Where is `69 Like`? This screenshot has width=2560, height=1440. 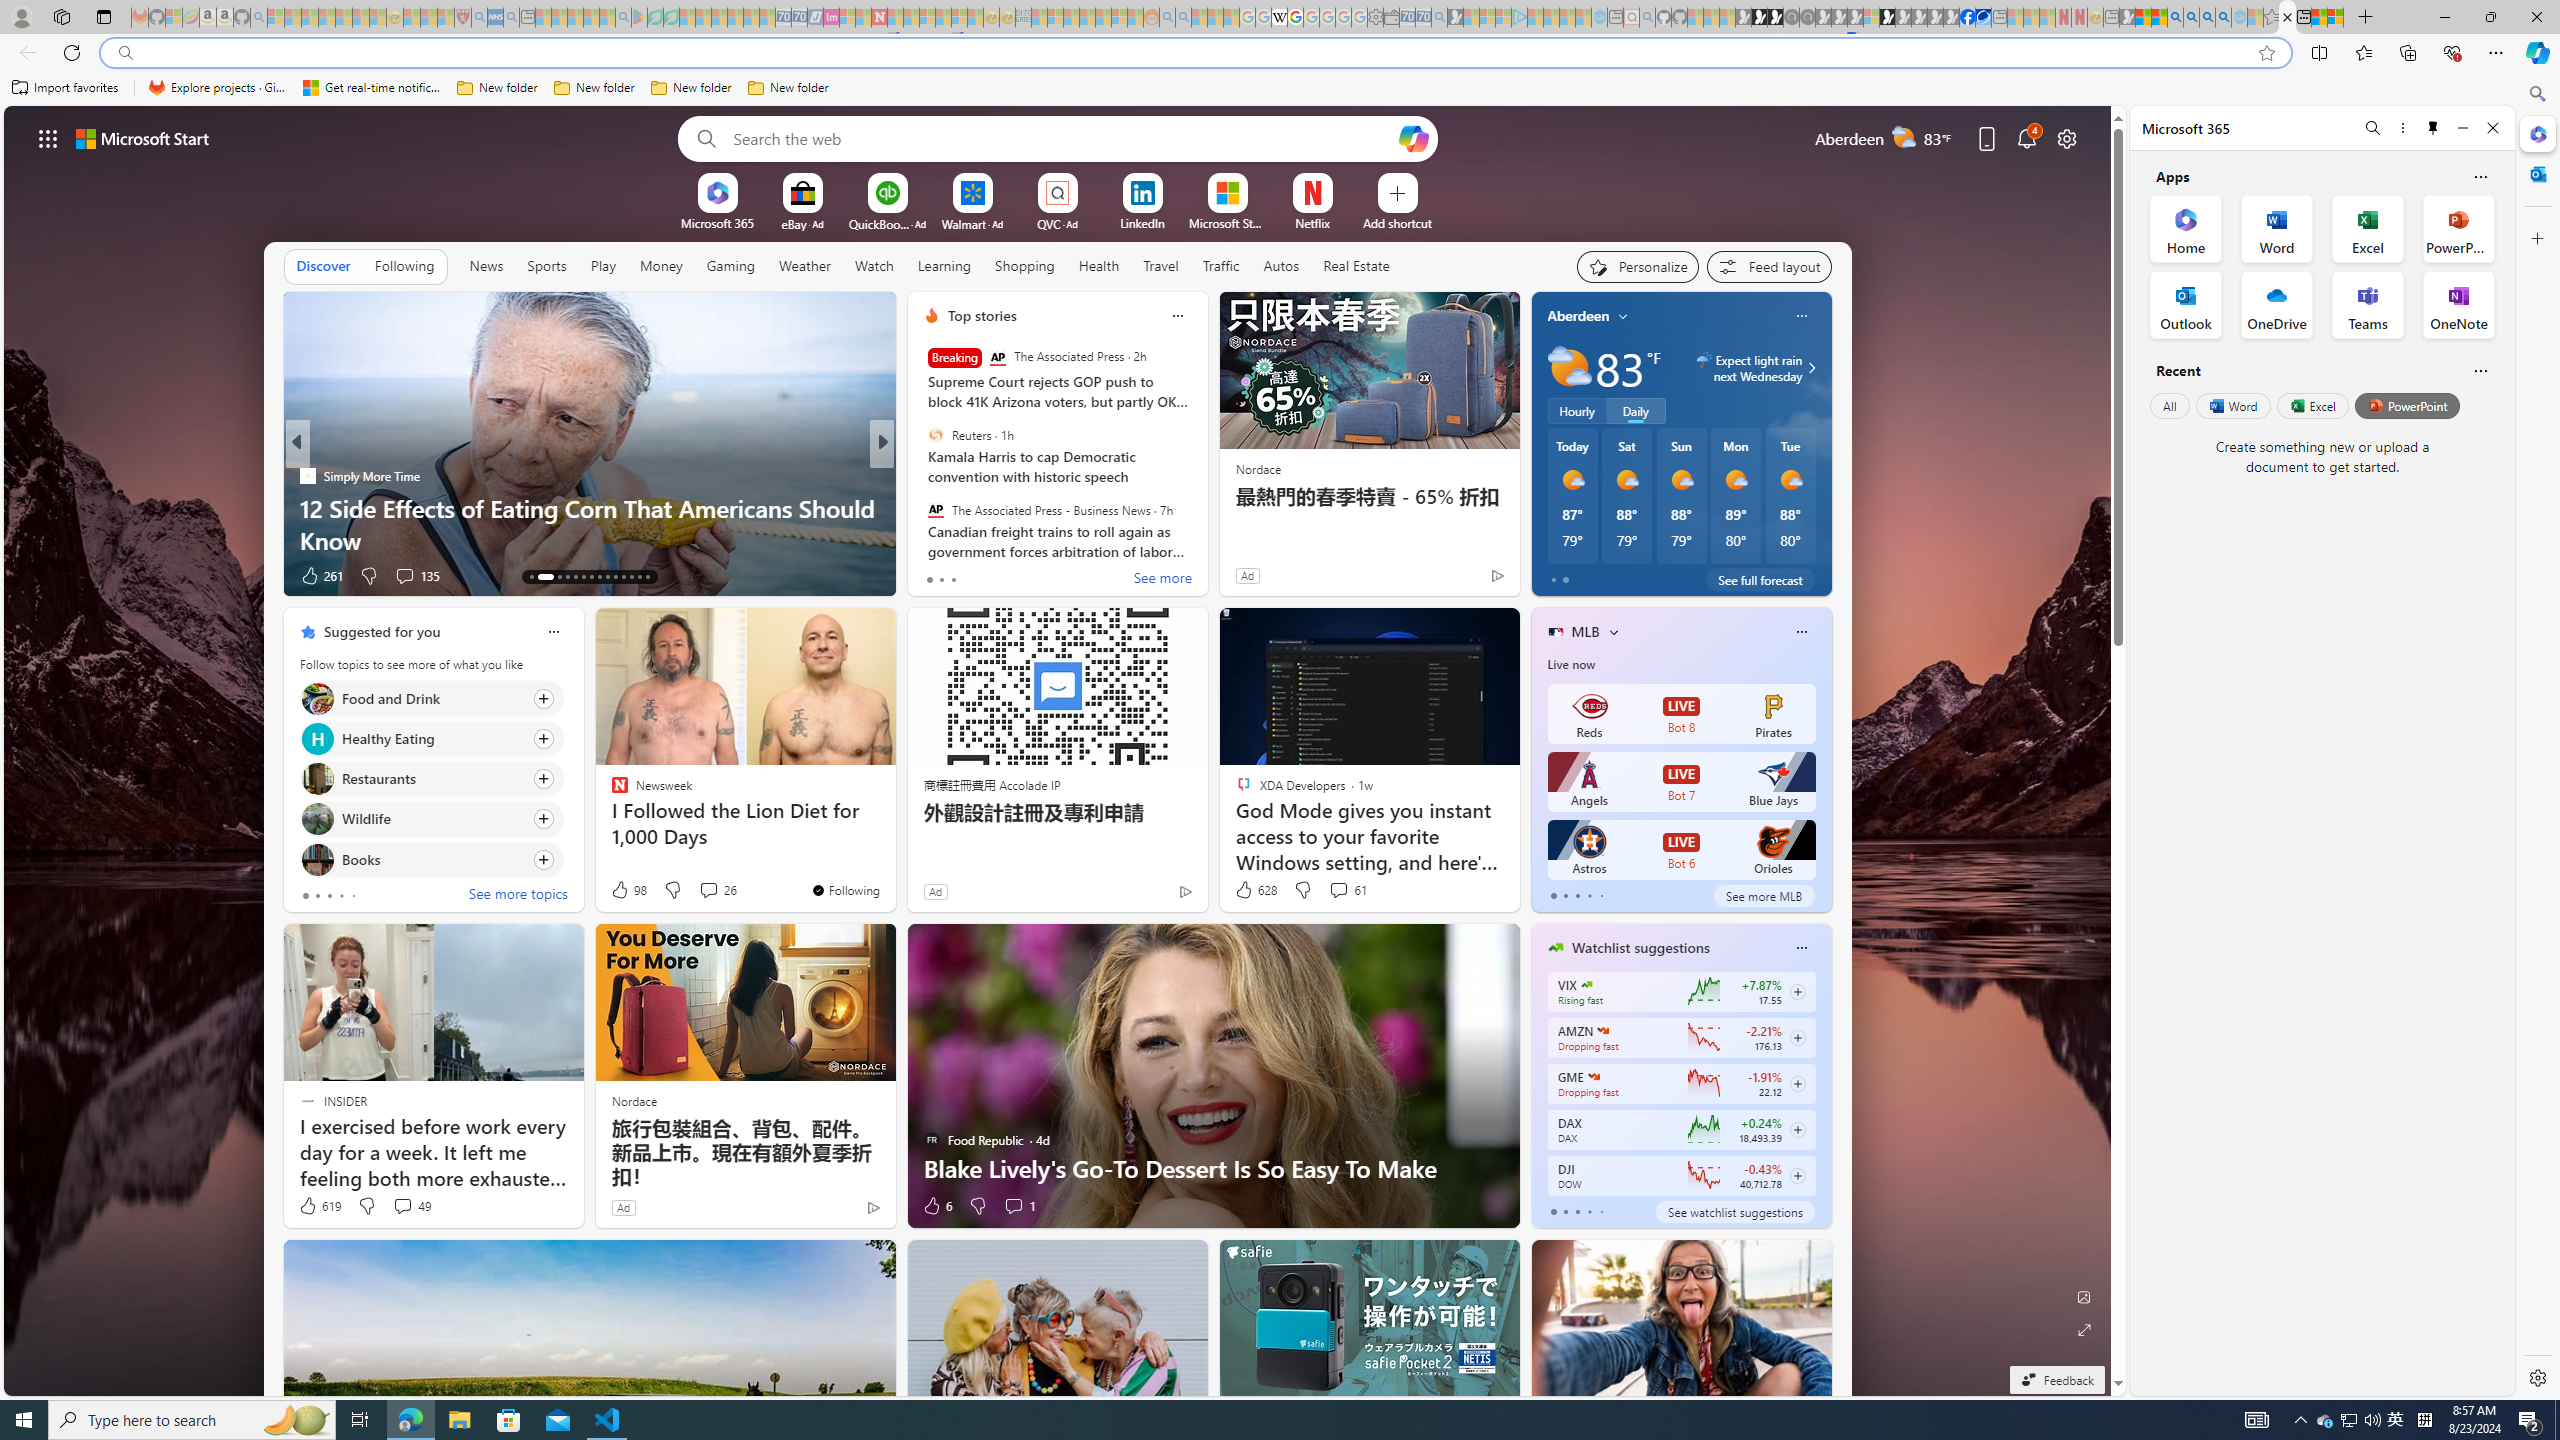 69 Like is located at coordinates (933, 576).